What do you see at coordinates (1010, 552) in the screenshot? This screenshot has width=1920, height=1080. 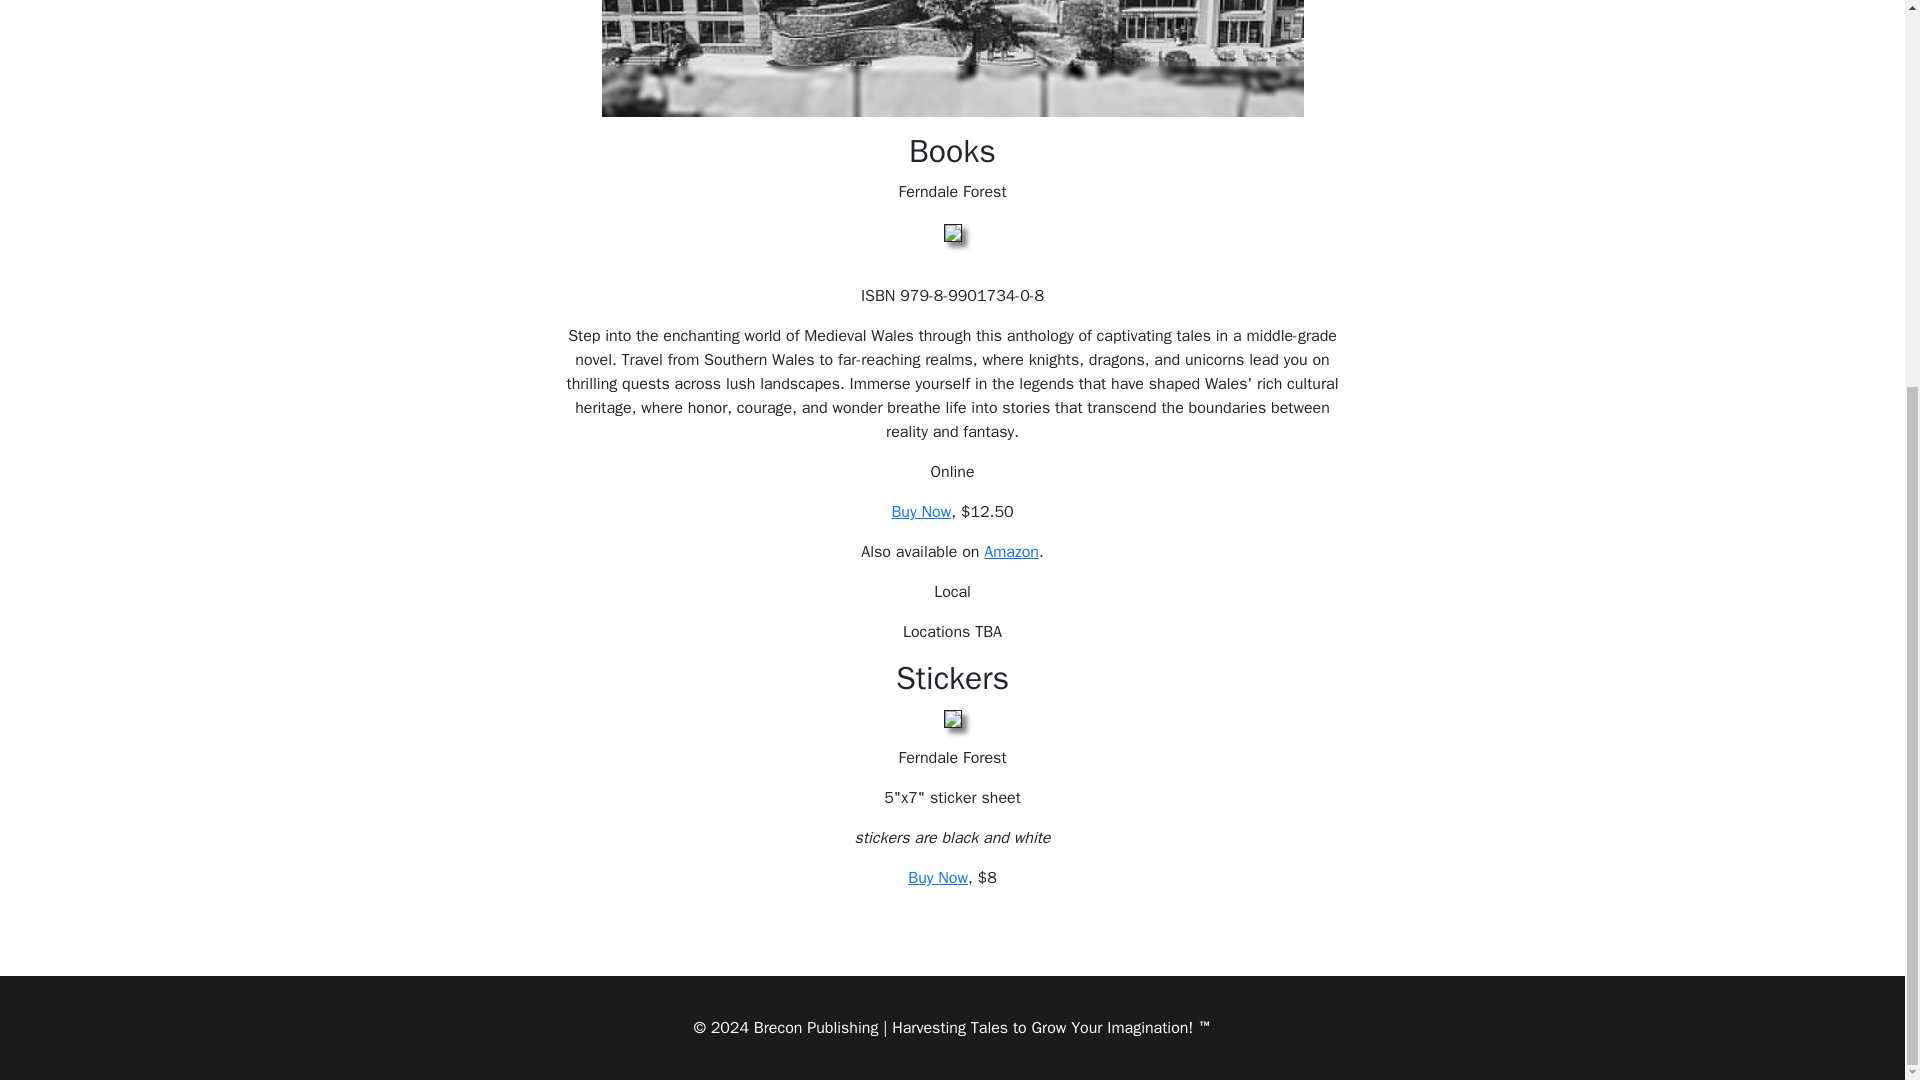 I see `Amazon` at bounding box center [1010, 552].